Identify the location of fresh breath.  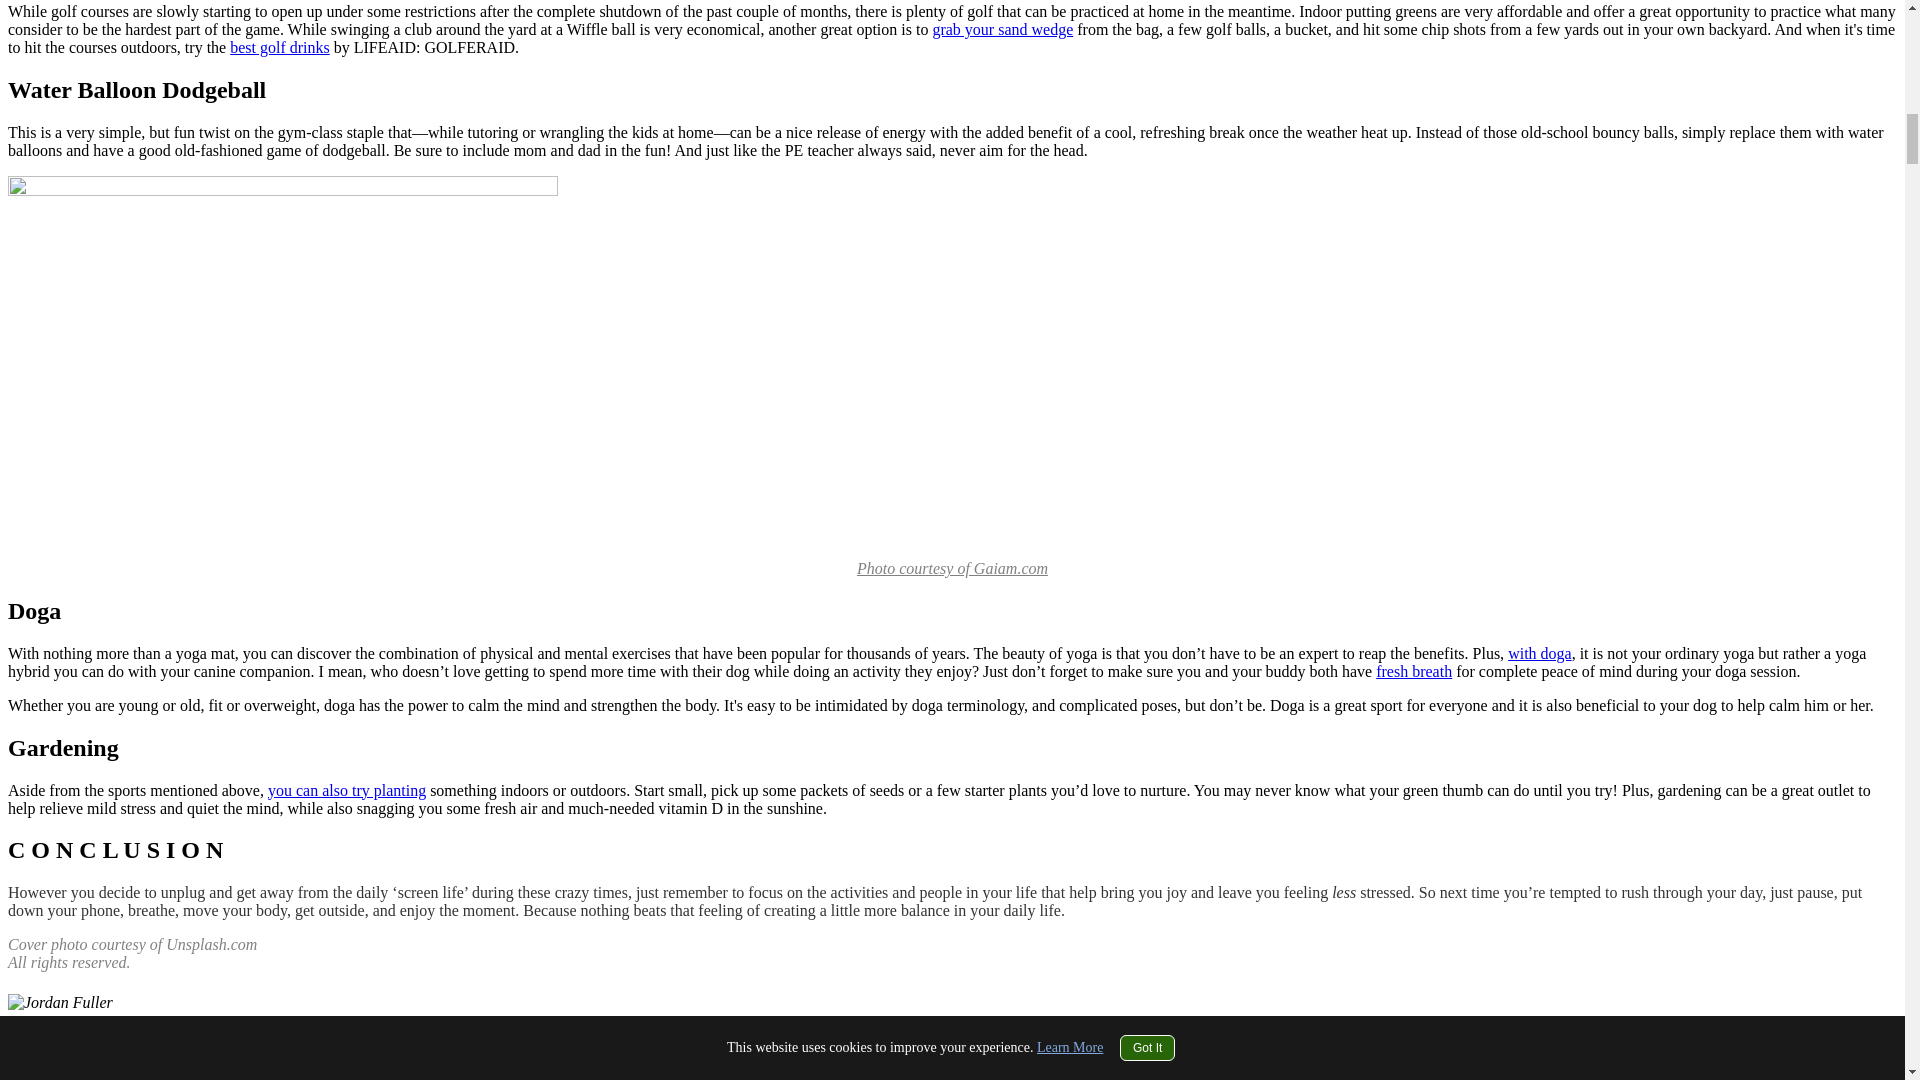
(1414, 672).